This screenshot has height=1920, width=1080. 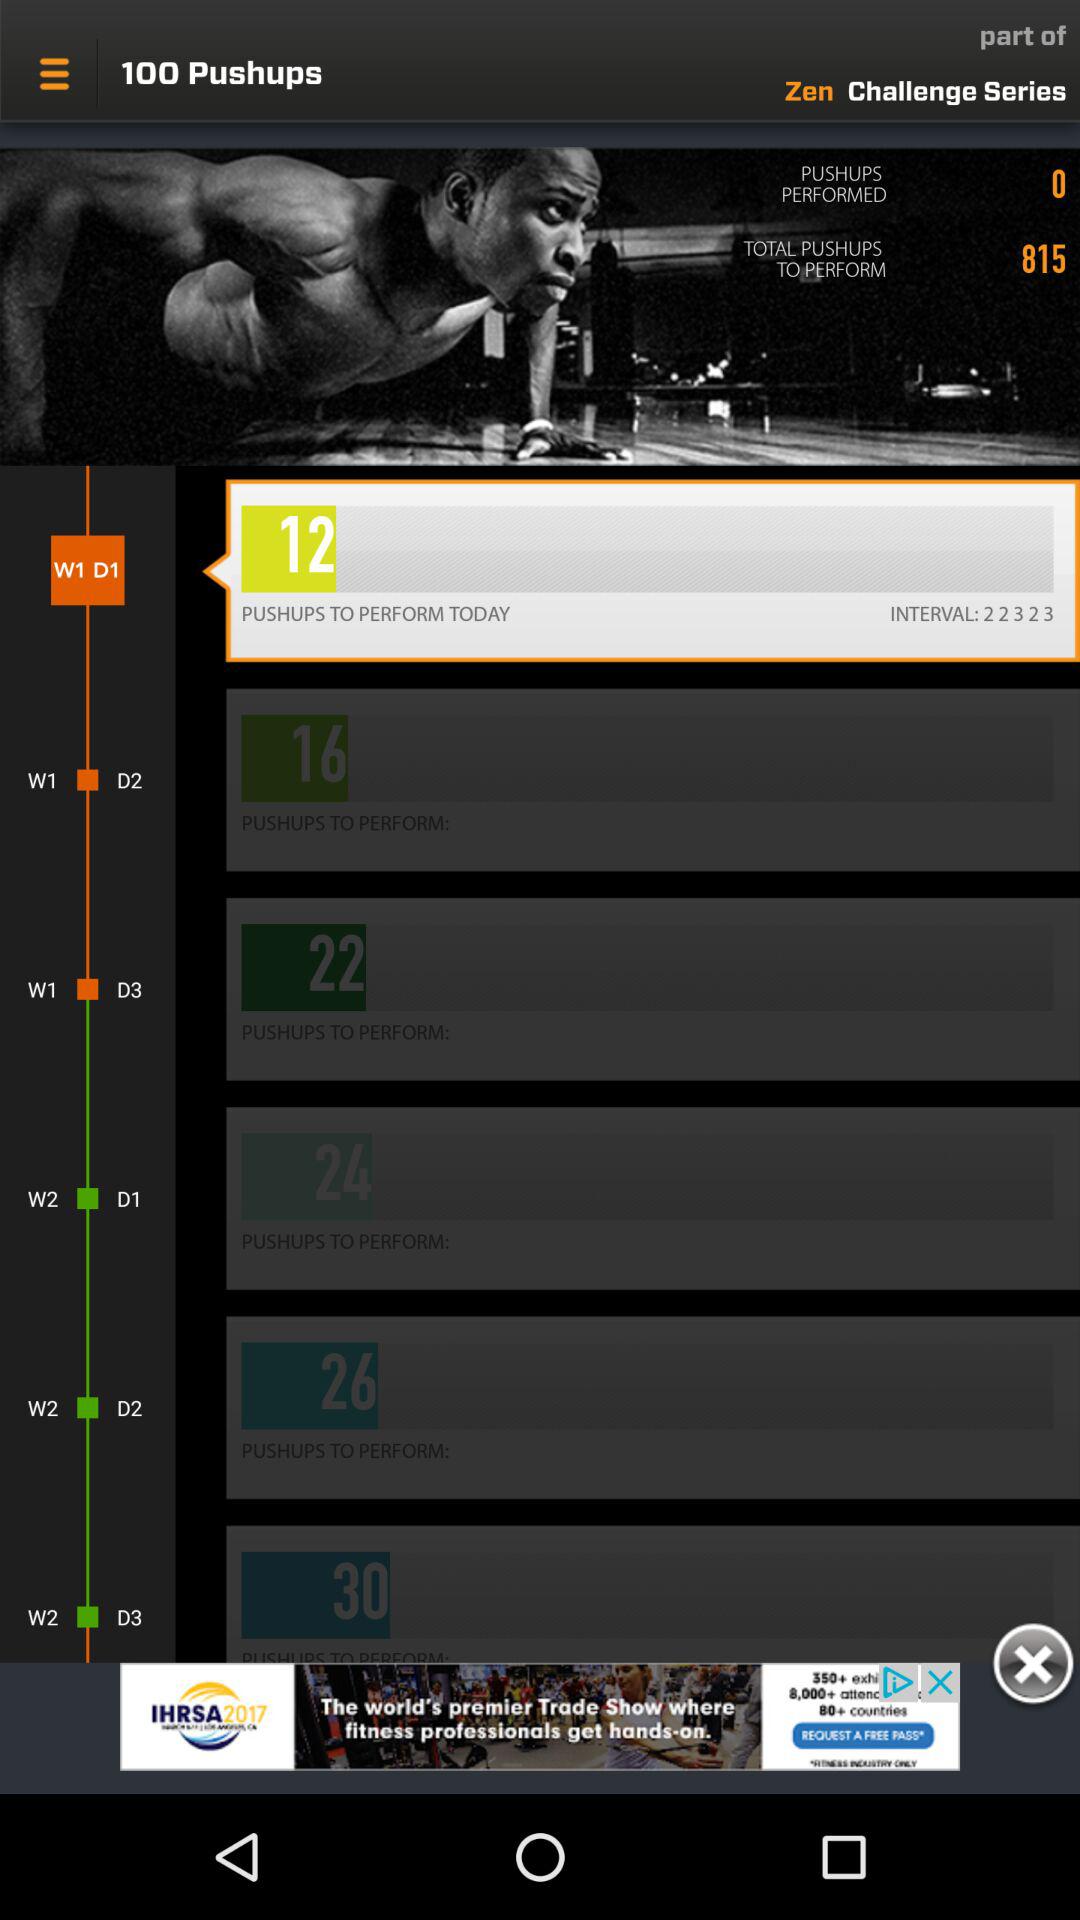 What do you see at coordinates (1032, 1667) in the screenshot?
I see `close the advertisement` at bounding box center [1032, 1667].